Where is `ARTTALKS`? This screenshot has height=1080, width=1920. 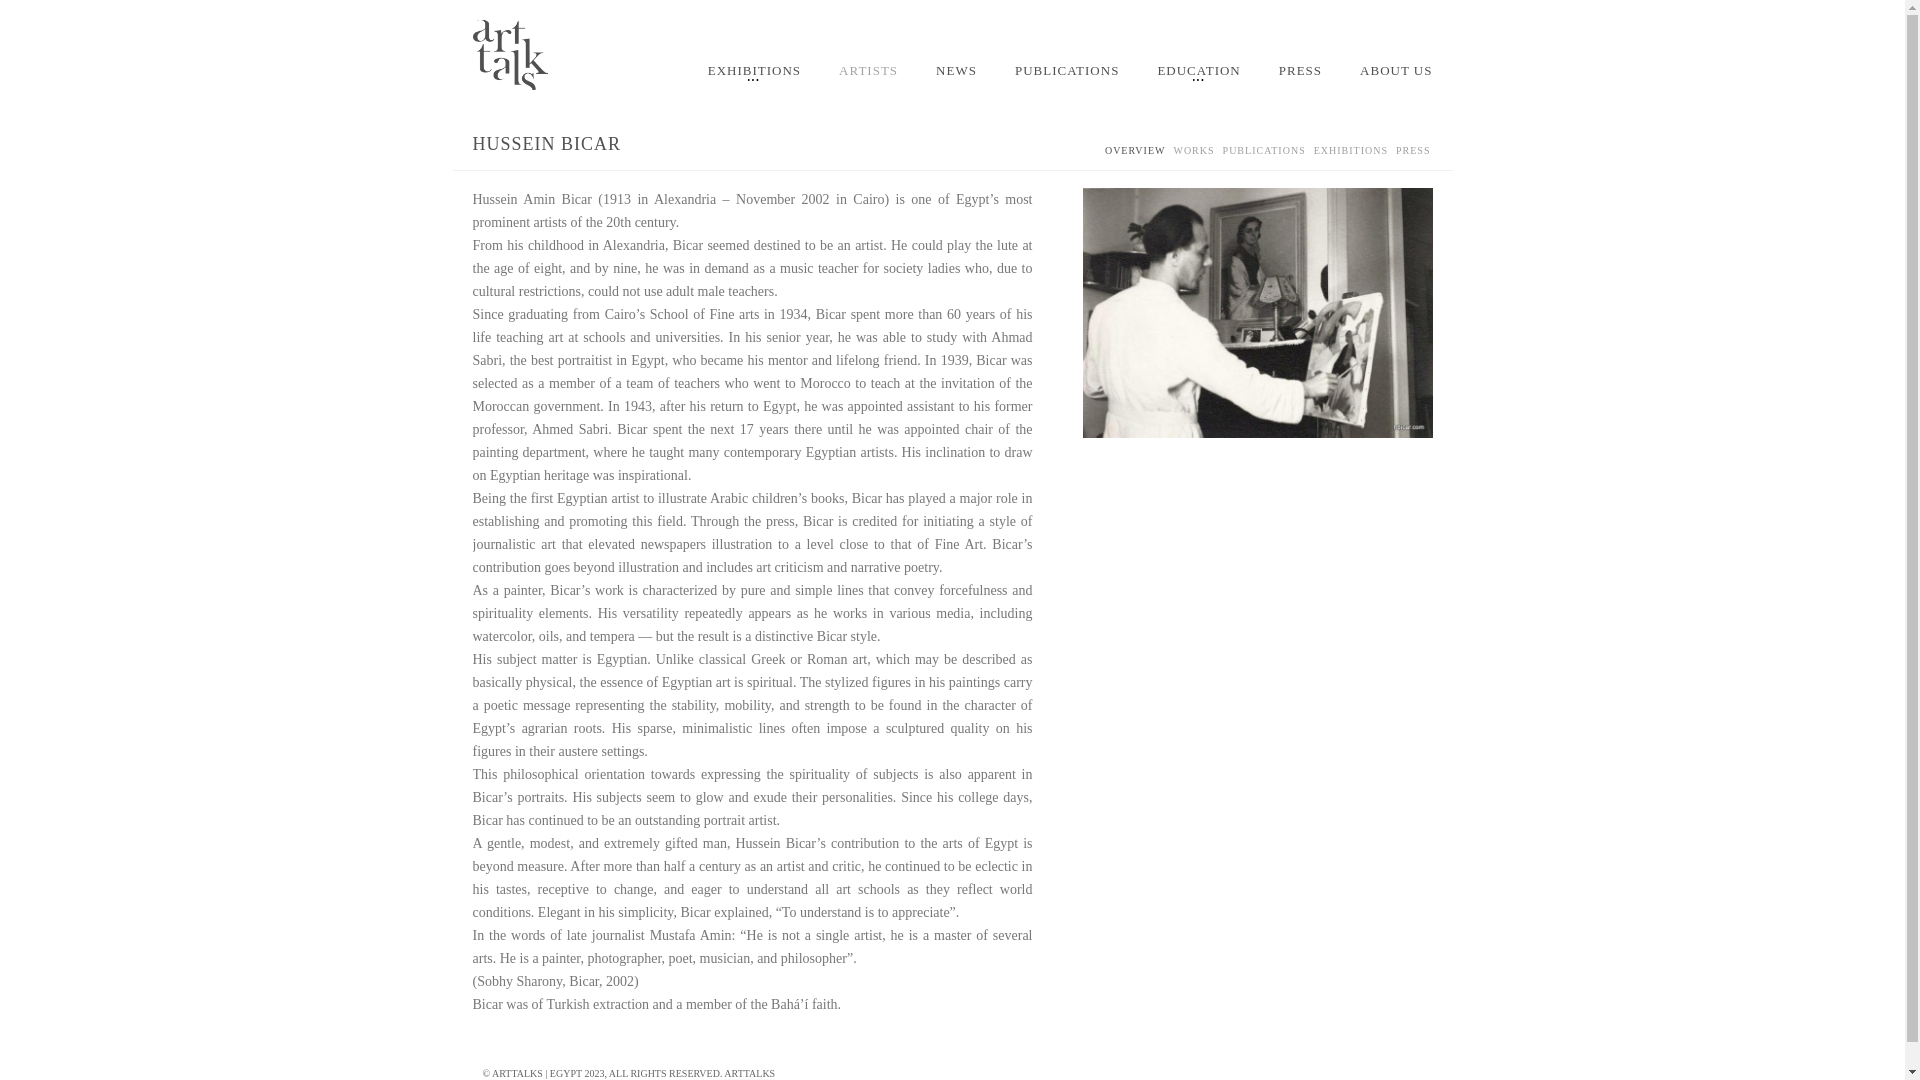 ARTTALKS is located at coordinates (749, 1074).